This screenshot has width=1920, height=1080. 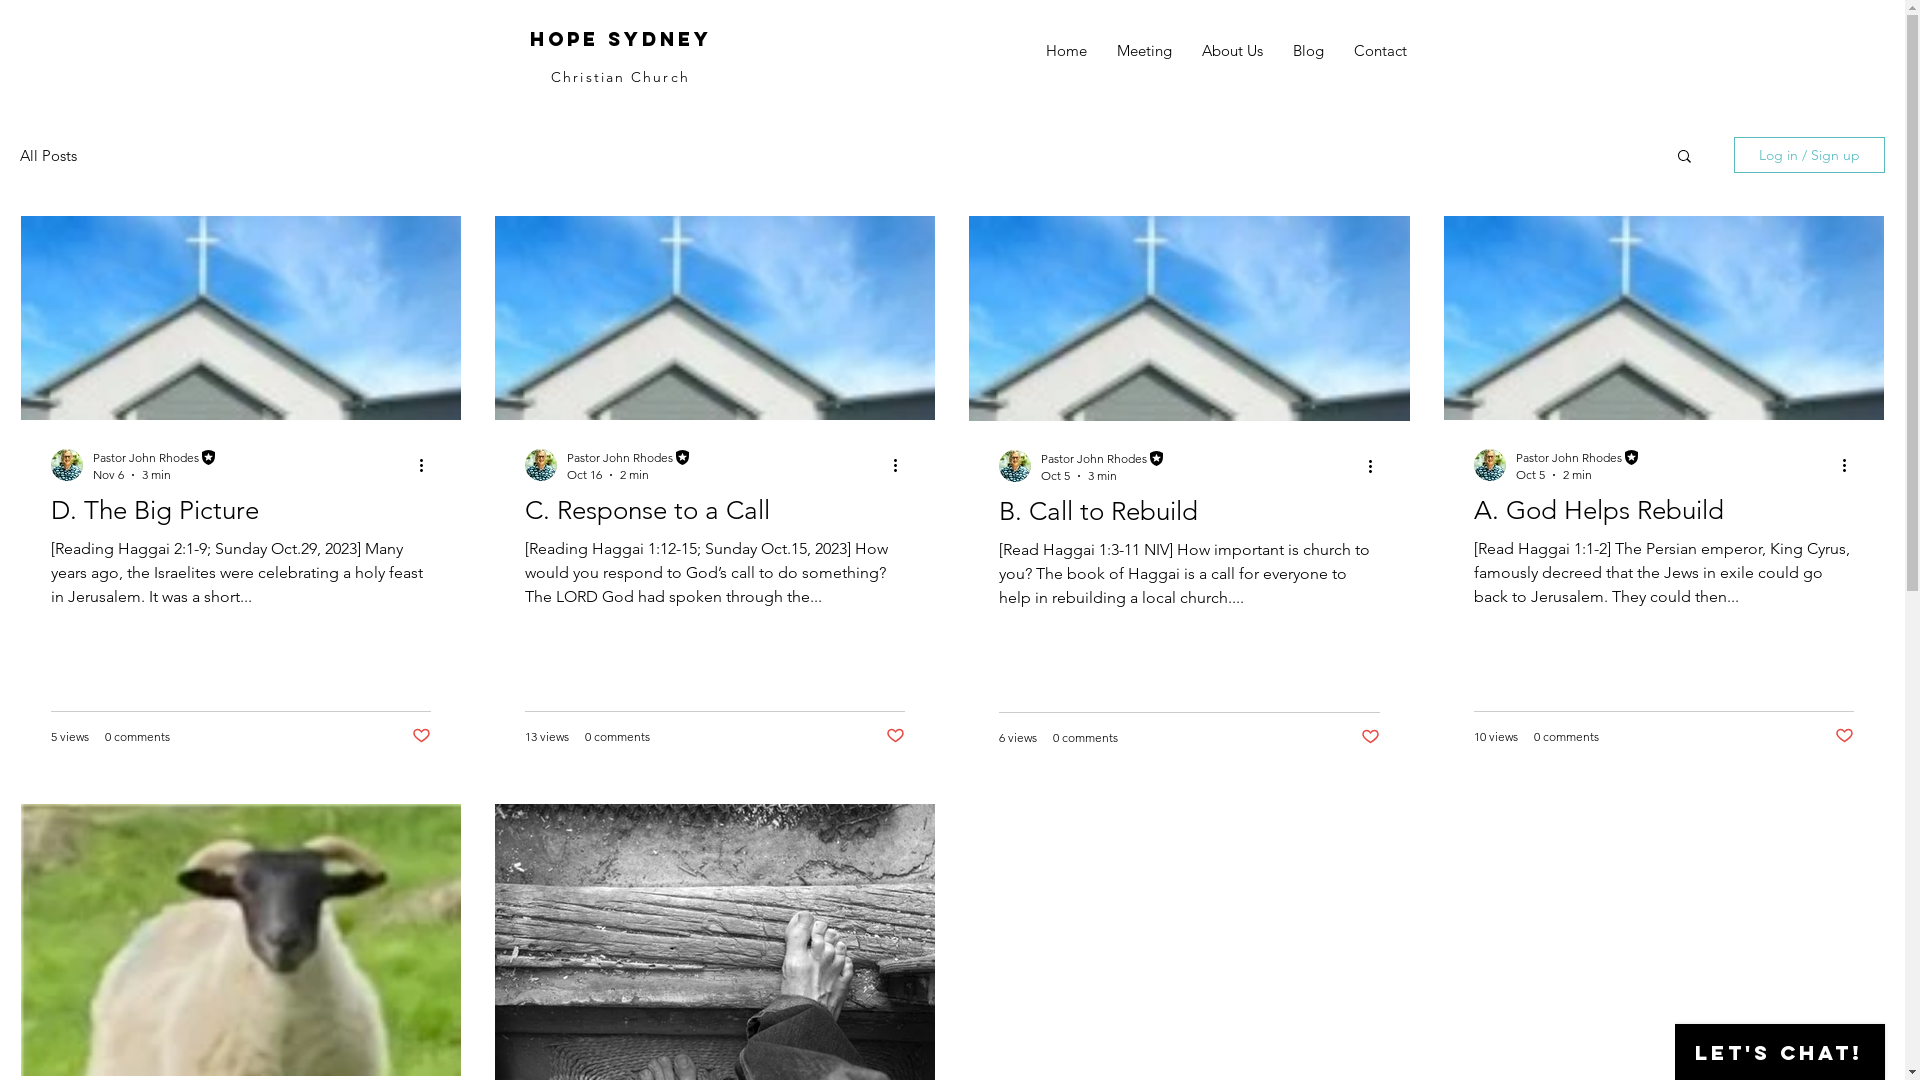 What do you see at coordinates (1308, 51) in the screenshot?
I see `Blog` at bounding box center [1308, 51].